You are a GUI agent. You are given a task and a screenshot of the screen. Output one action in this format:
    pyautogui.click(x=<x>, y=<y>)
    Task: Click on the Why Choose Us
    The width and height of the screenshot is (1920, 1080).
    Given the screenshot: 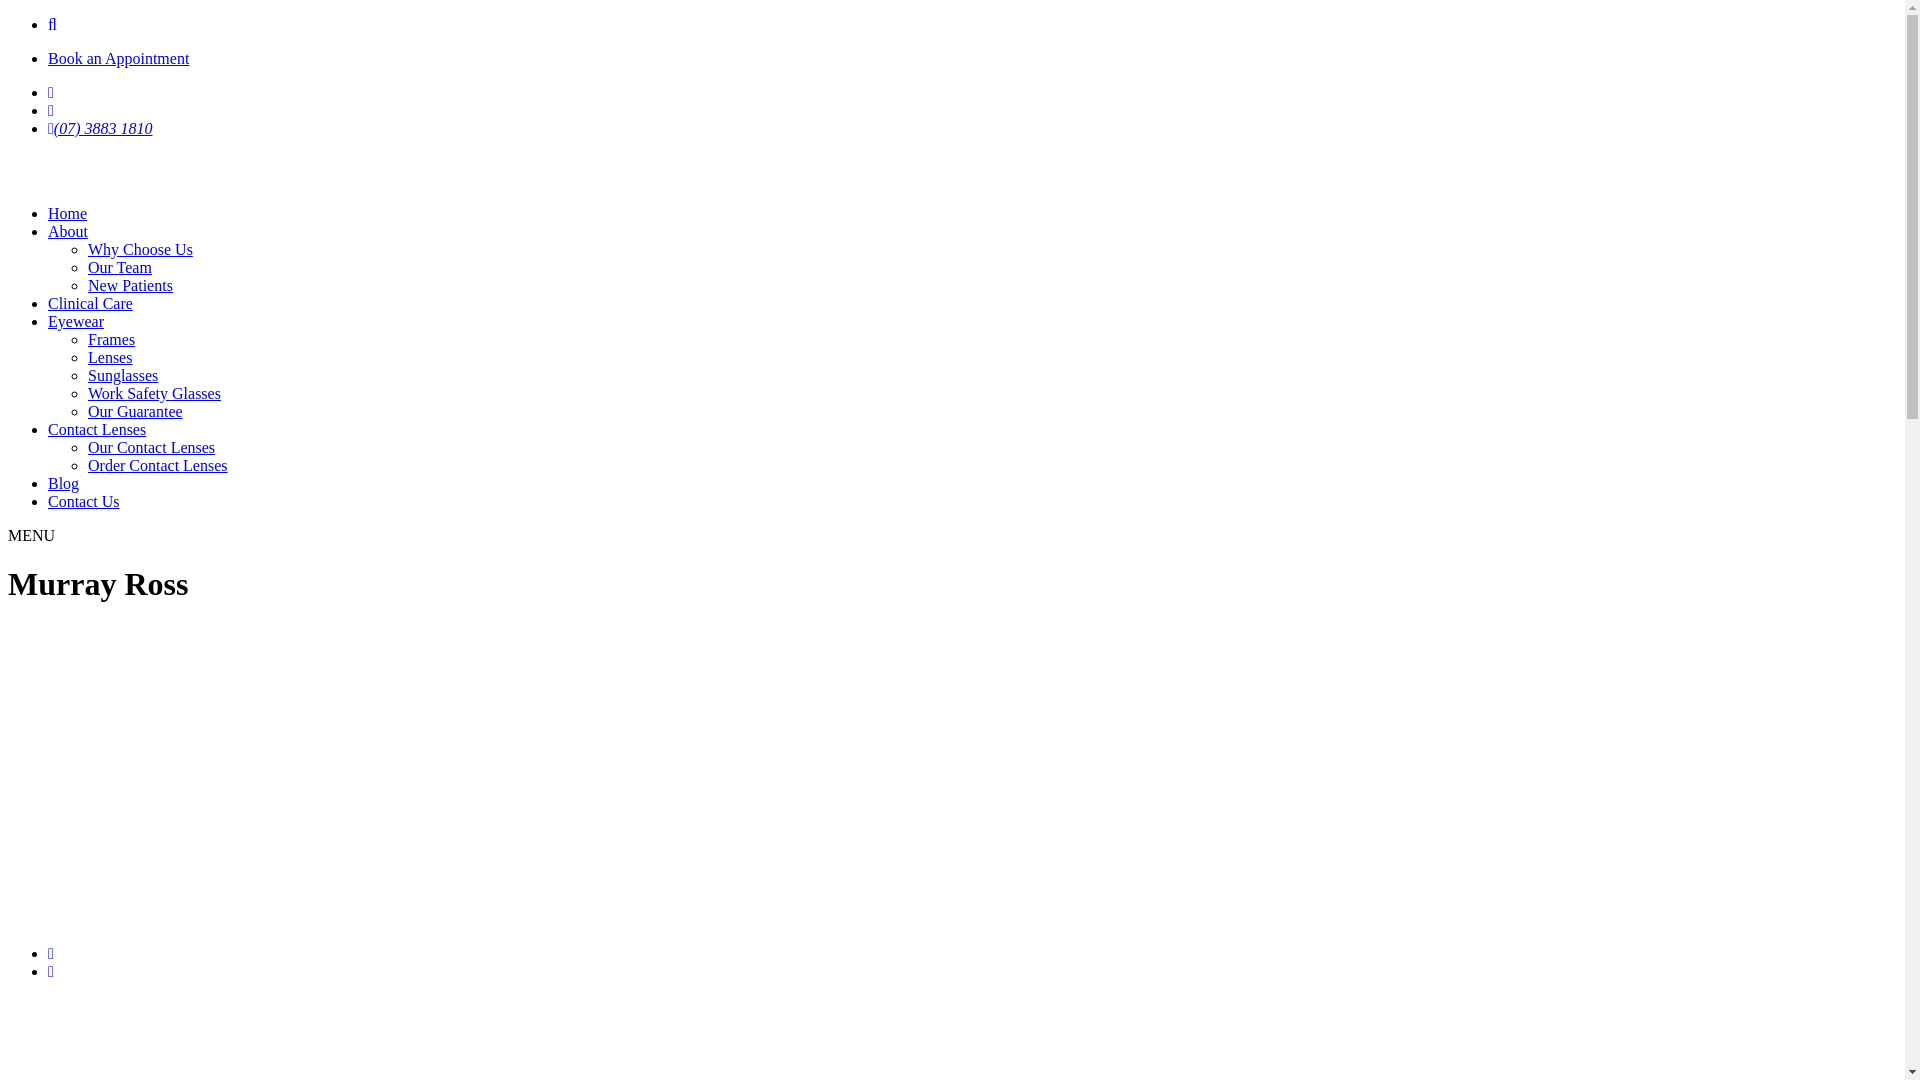 What is the action you would take?
    pyautogui.click(x=140, y=250)
    